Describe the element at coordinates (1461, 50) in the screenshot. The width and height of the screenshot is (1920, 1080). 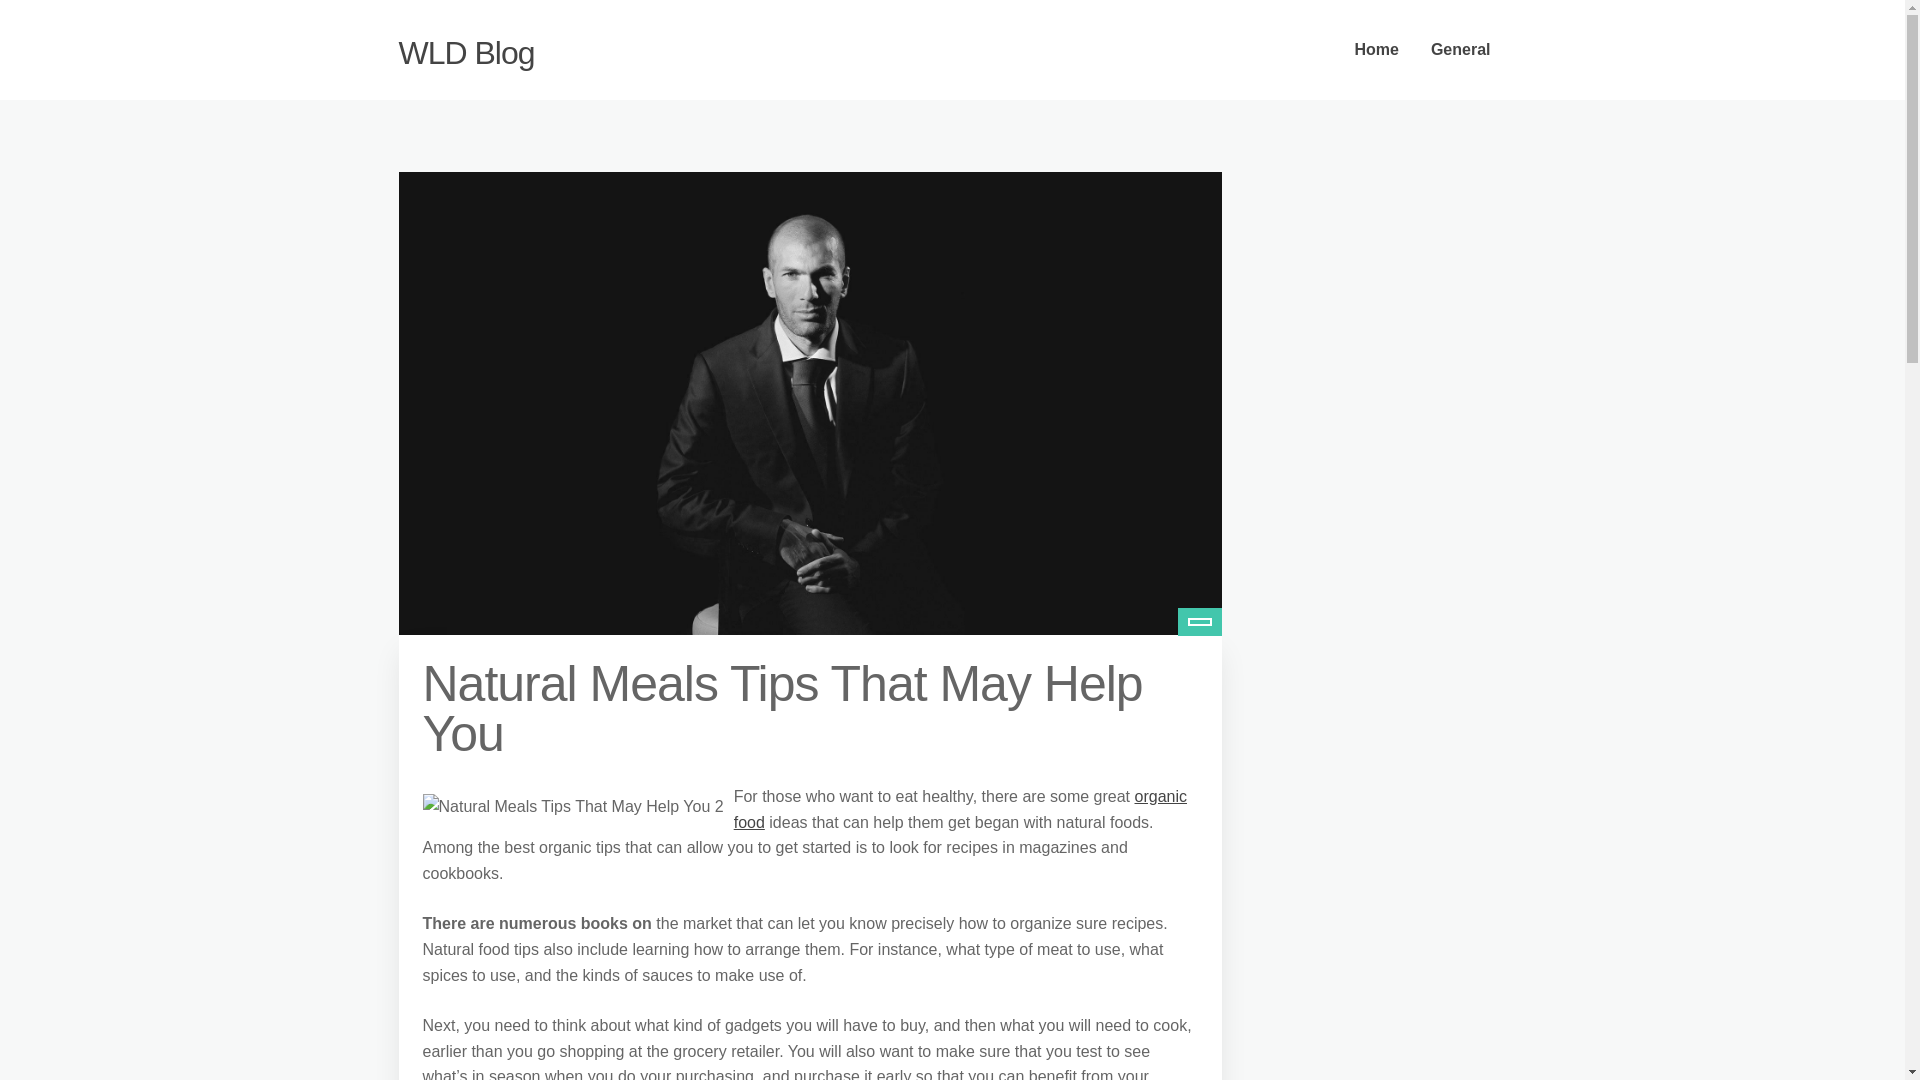
I see `General` at that location.